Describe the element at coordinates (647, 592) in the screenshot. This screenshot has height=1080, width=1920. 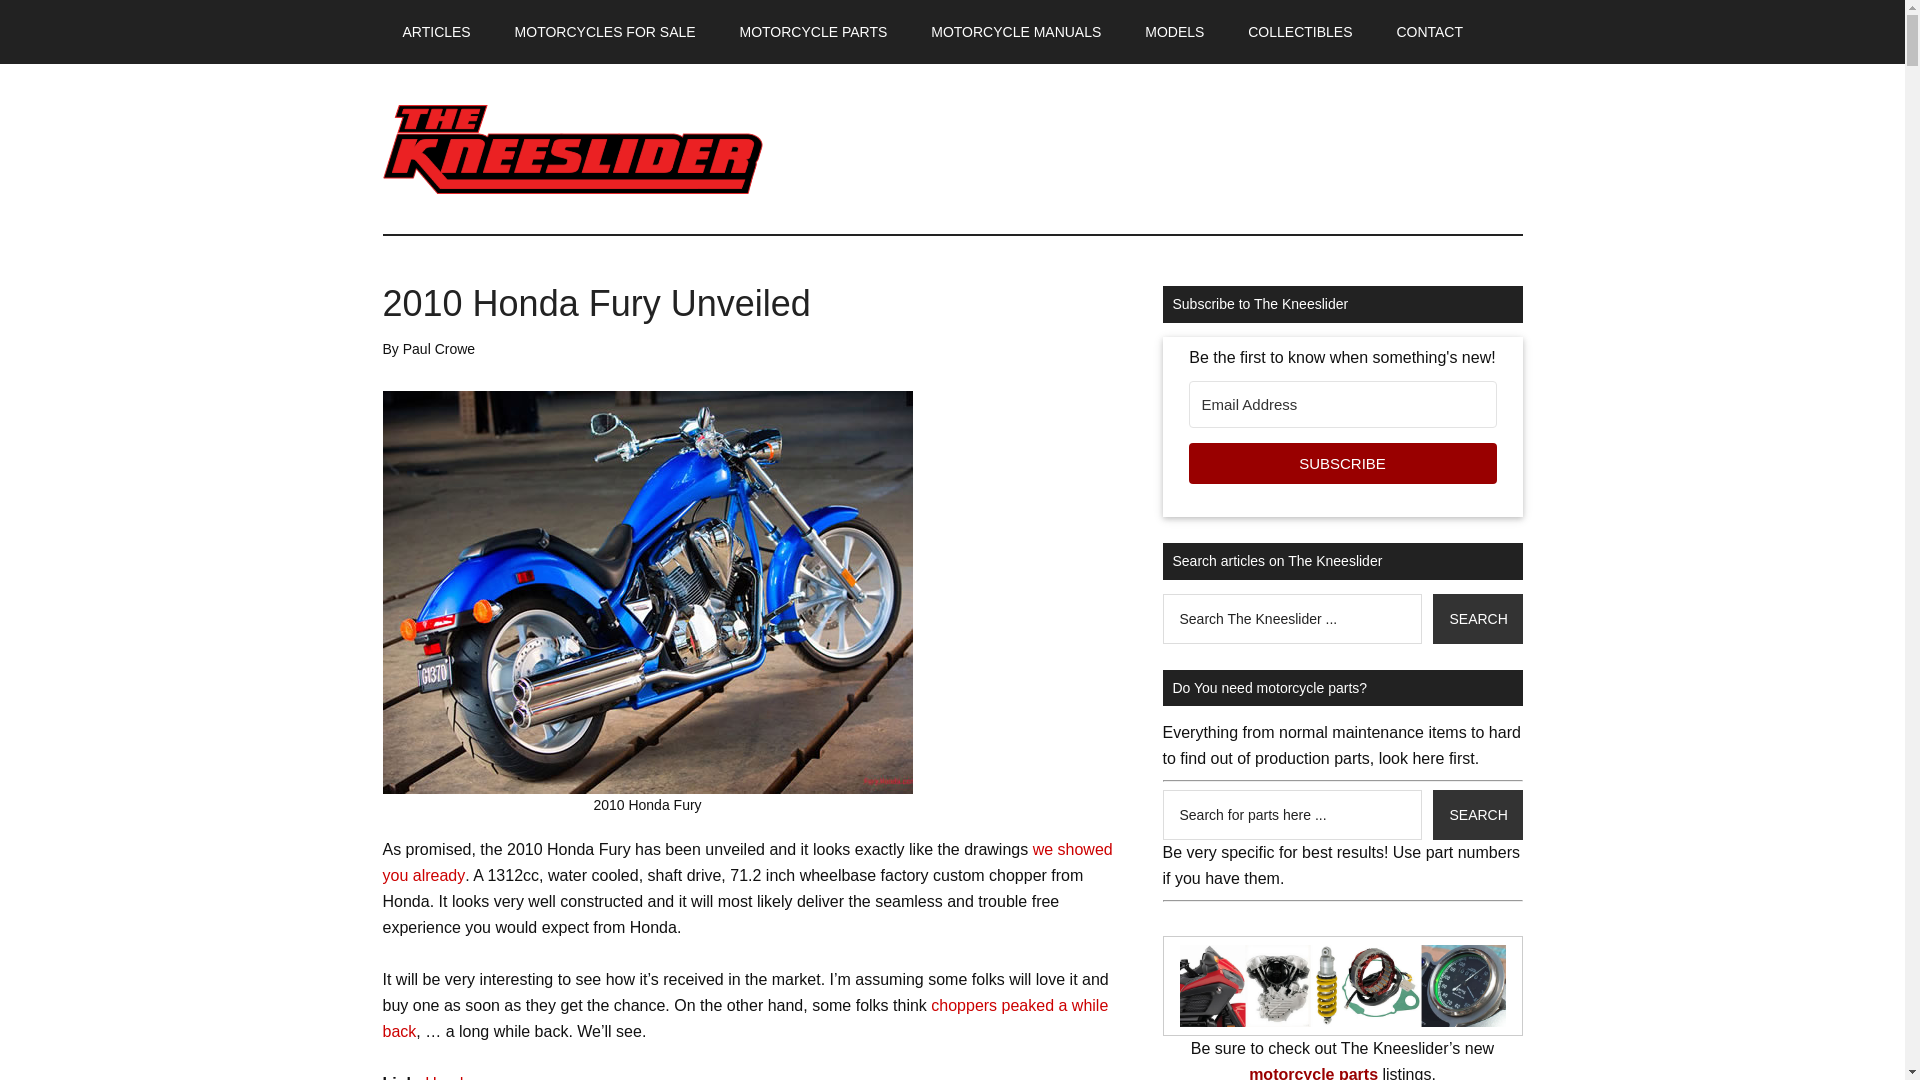
I see `2010 Honda Fury` at that location.